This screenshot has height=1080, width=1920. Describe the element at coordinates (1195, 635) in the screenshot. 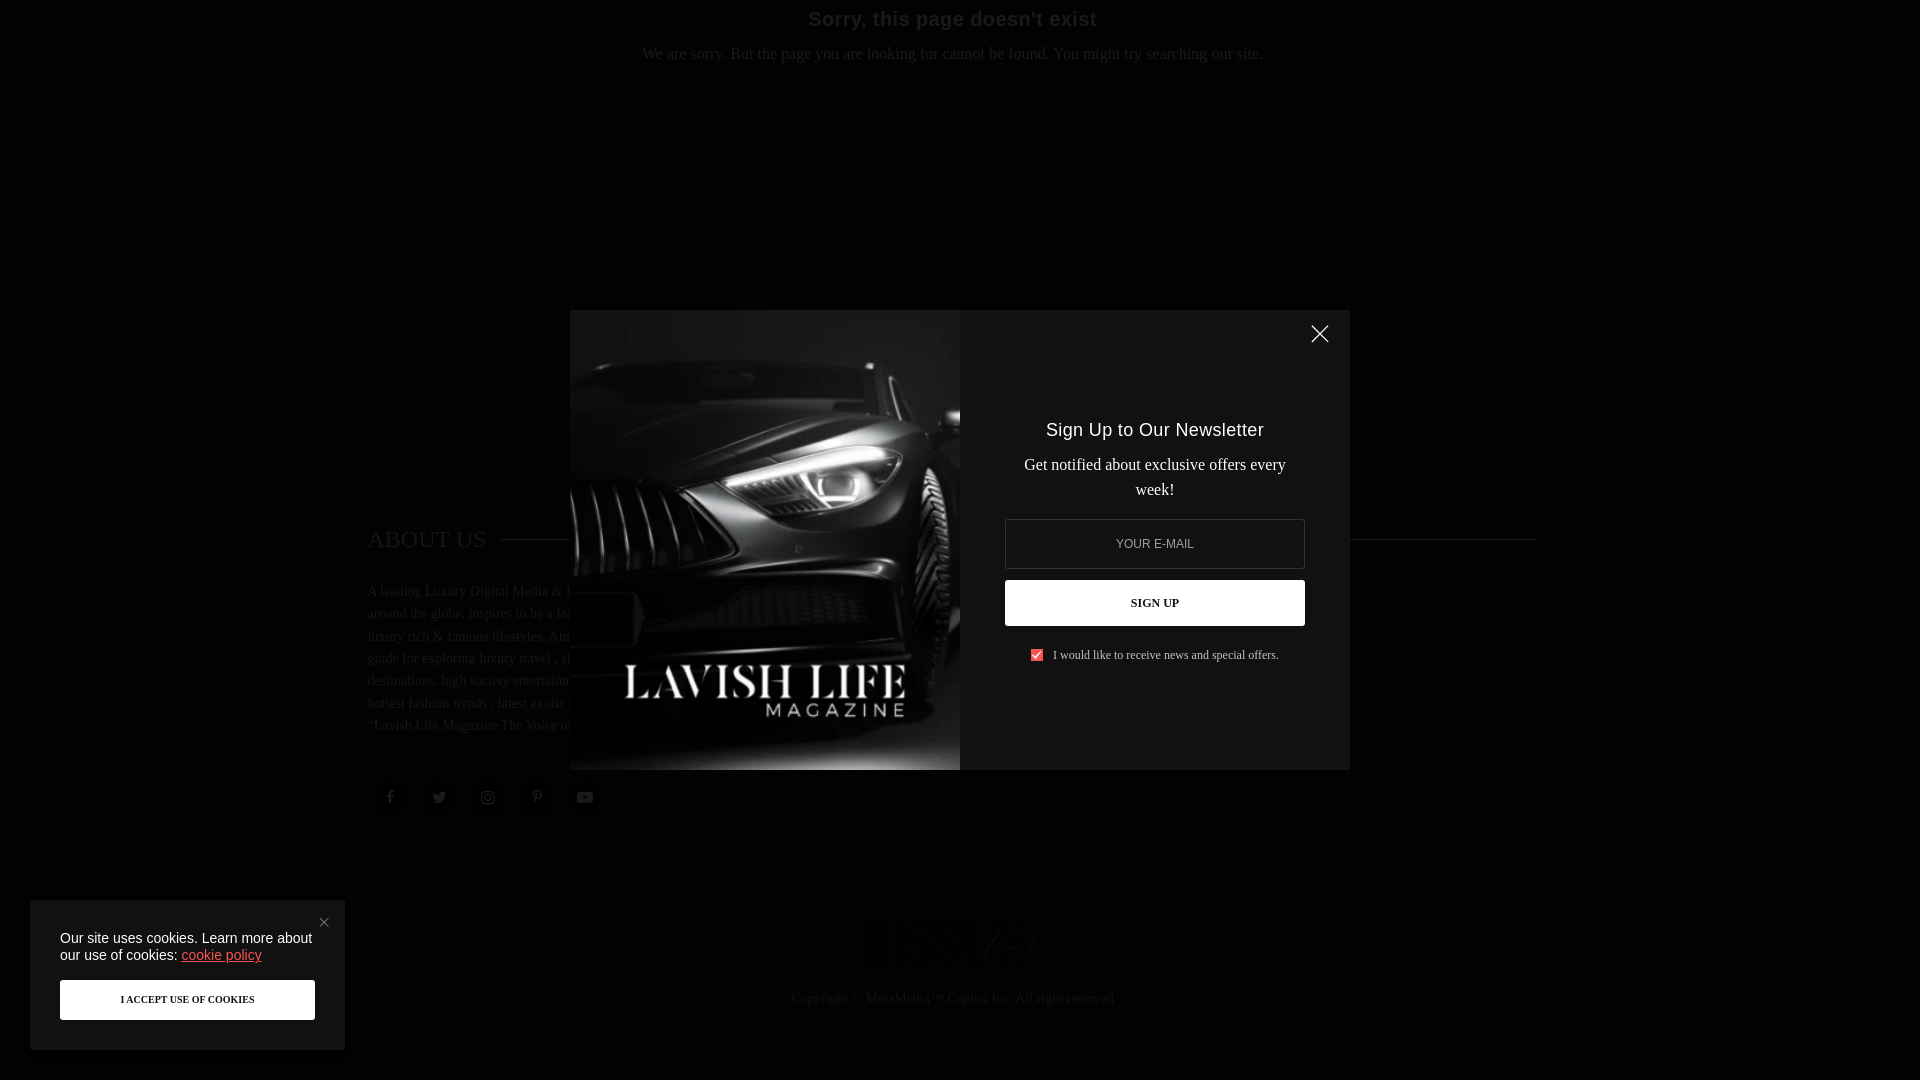

I see `Featured` at that location.